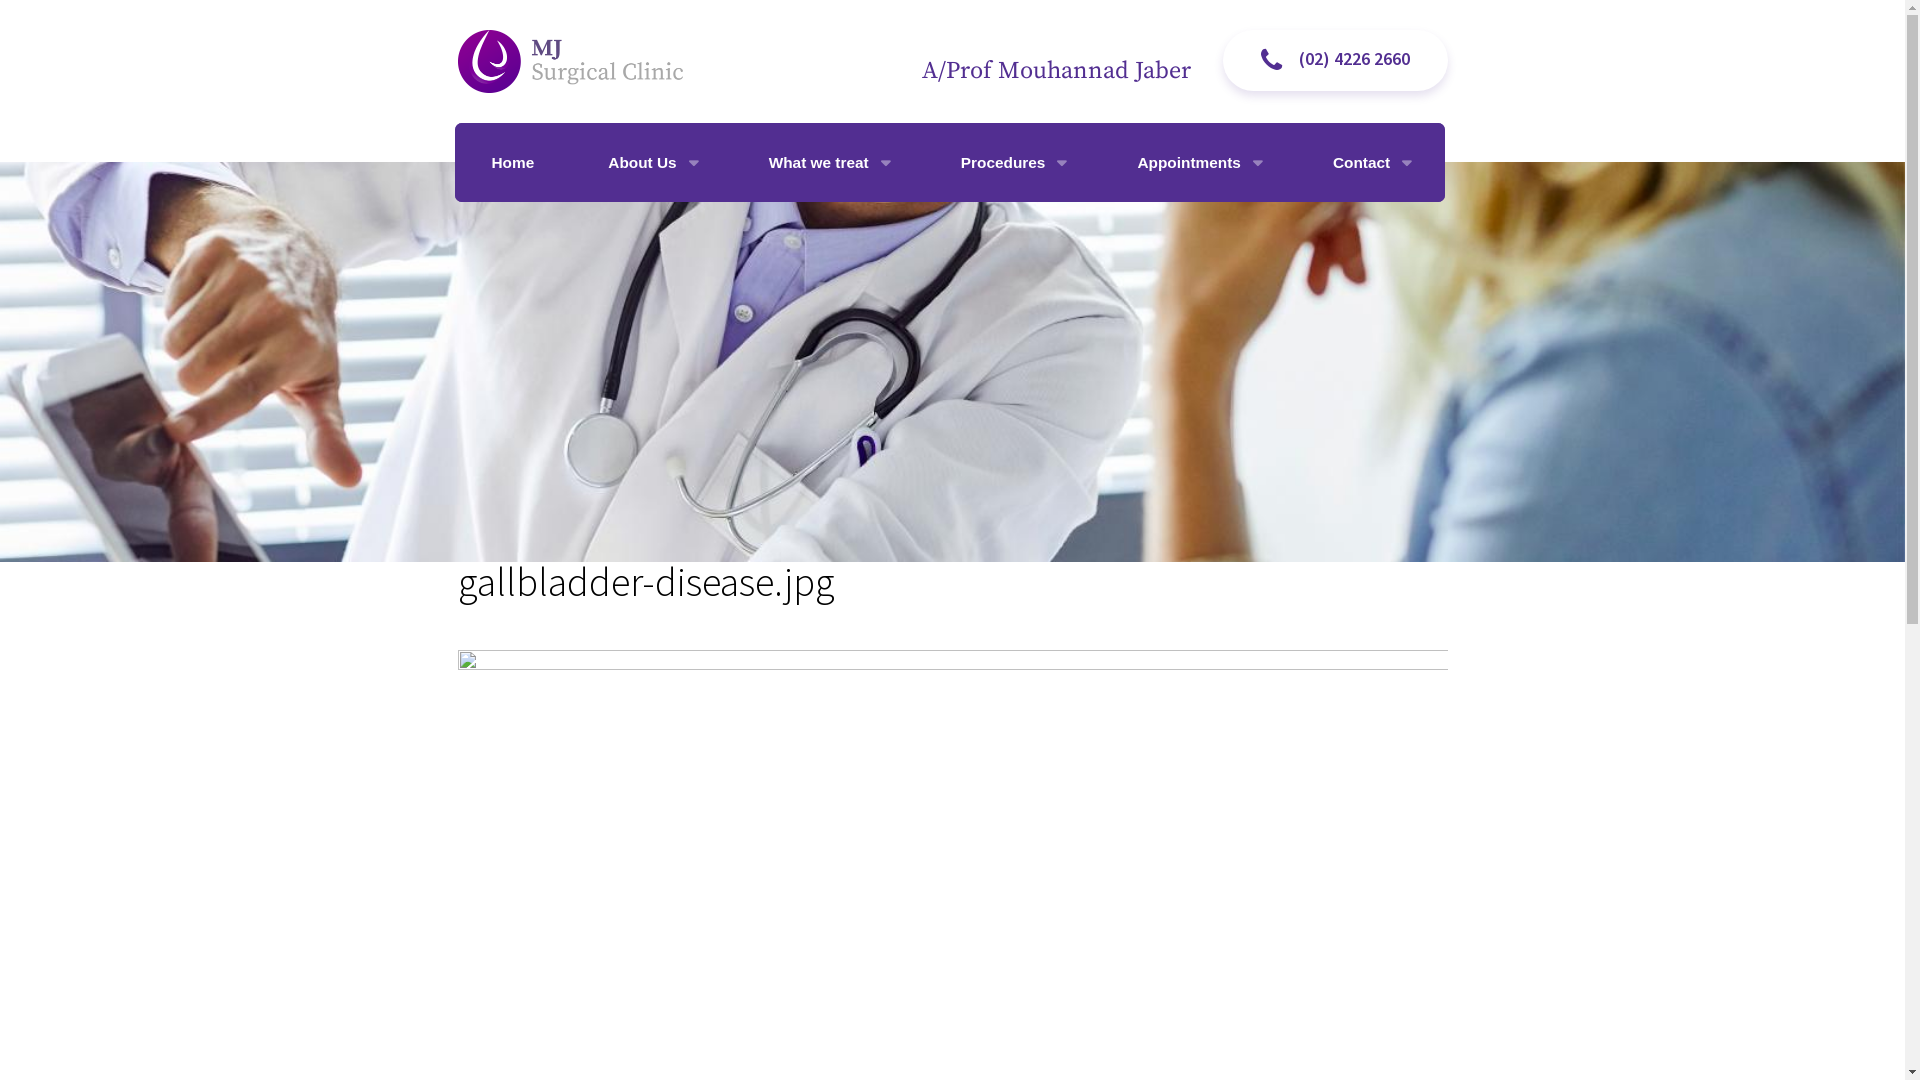  Describe the element at coordinates (1250, 274) in the screenshot. I see `Fees and Payments` at that location.